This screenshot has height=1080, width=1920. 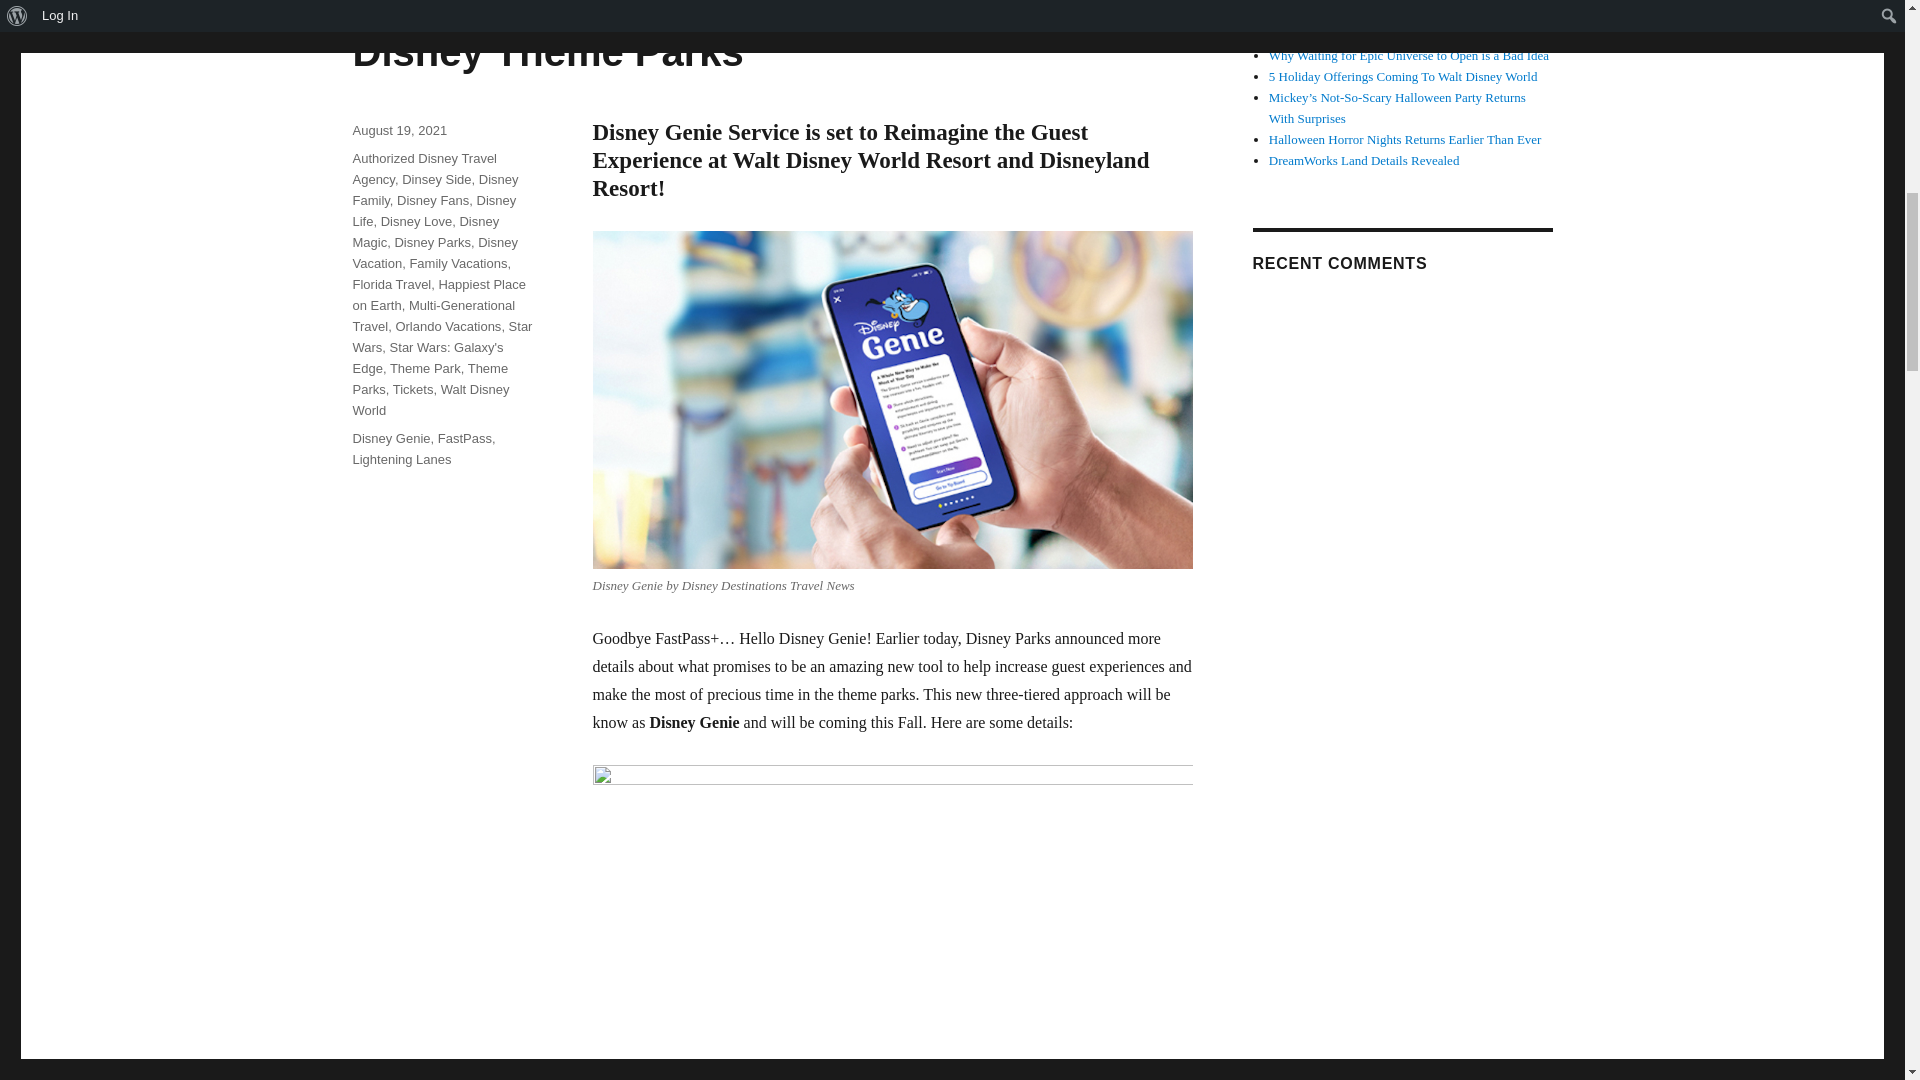 I want to click on Disney Family, so click(x=434, y=190).